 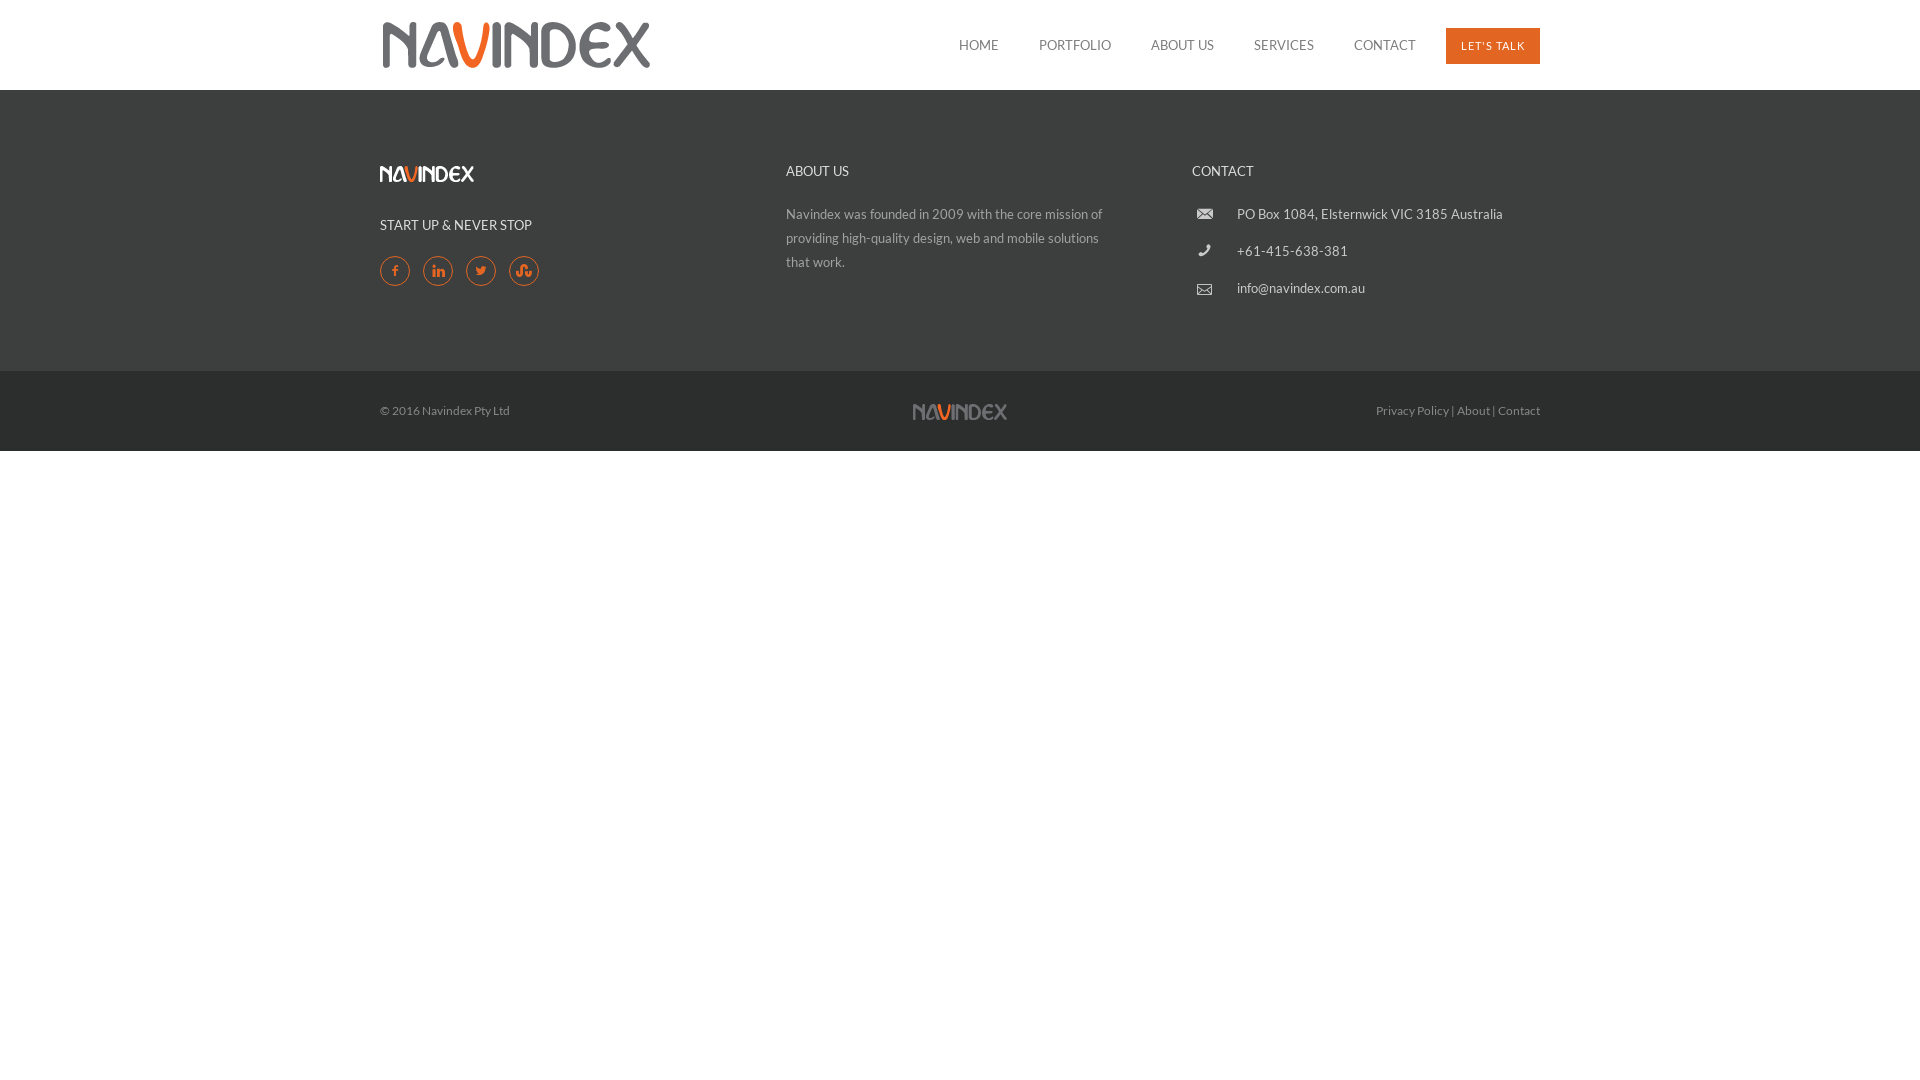 I want to click on Contact, so click(x=1519, y=410).